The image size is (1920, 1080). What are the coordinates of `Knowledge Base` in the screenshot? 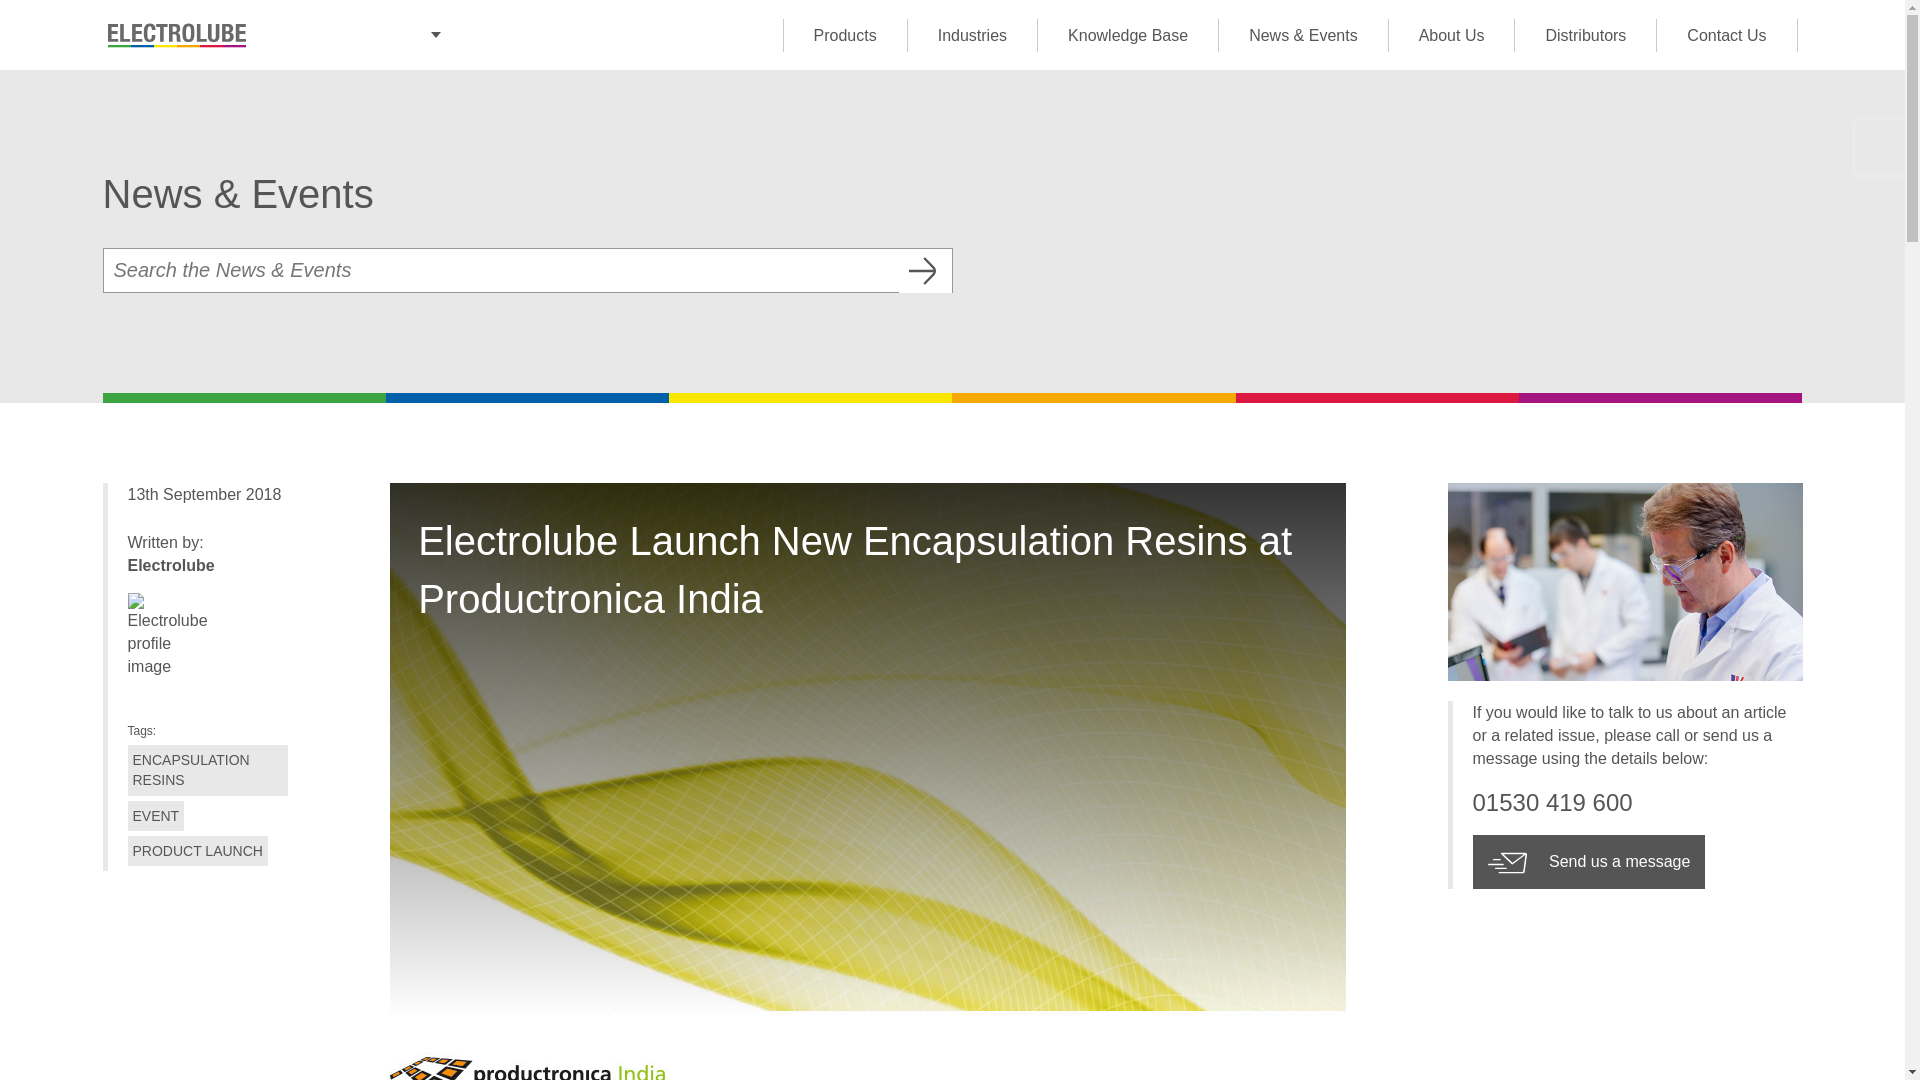 It's located at (1126, 34).